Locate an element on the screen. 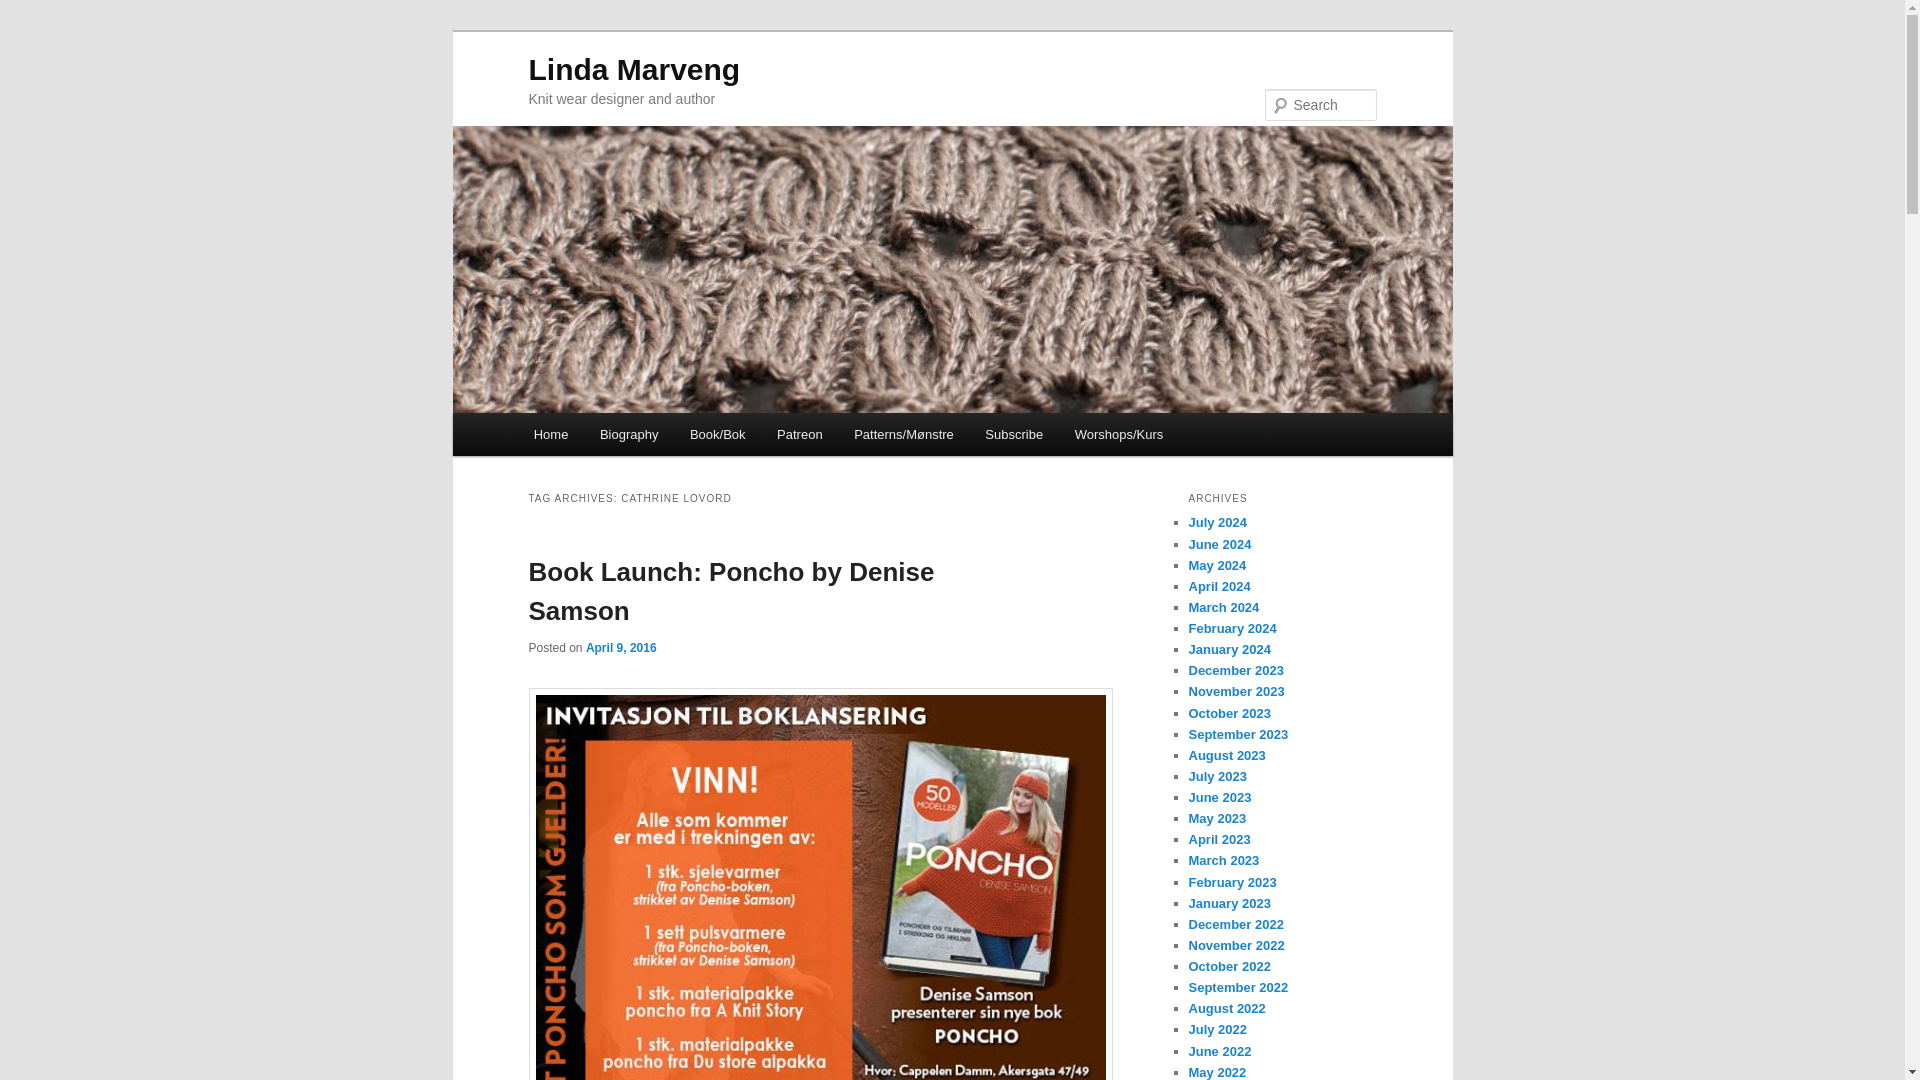 Image resolution: width=1920 pixels, height=1080 pixels. Biography is located at coordinates (628, 434).